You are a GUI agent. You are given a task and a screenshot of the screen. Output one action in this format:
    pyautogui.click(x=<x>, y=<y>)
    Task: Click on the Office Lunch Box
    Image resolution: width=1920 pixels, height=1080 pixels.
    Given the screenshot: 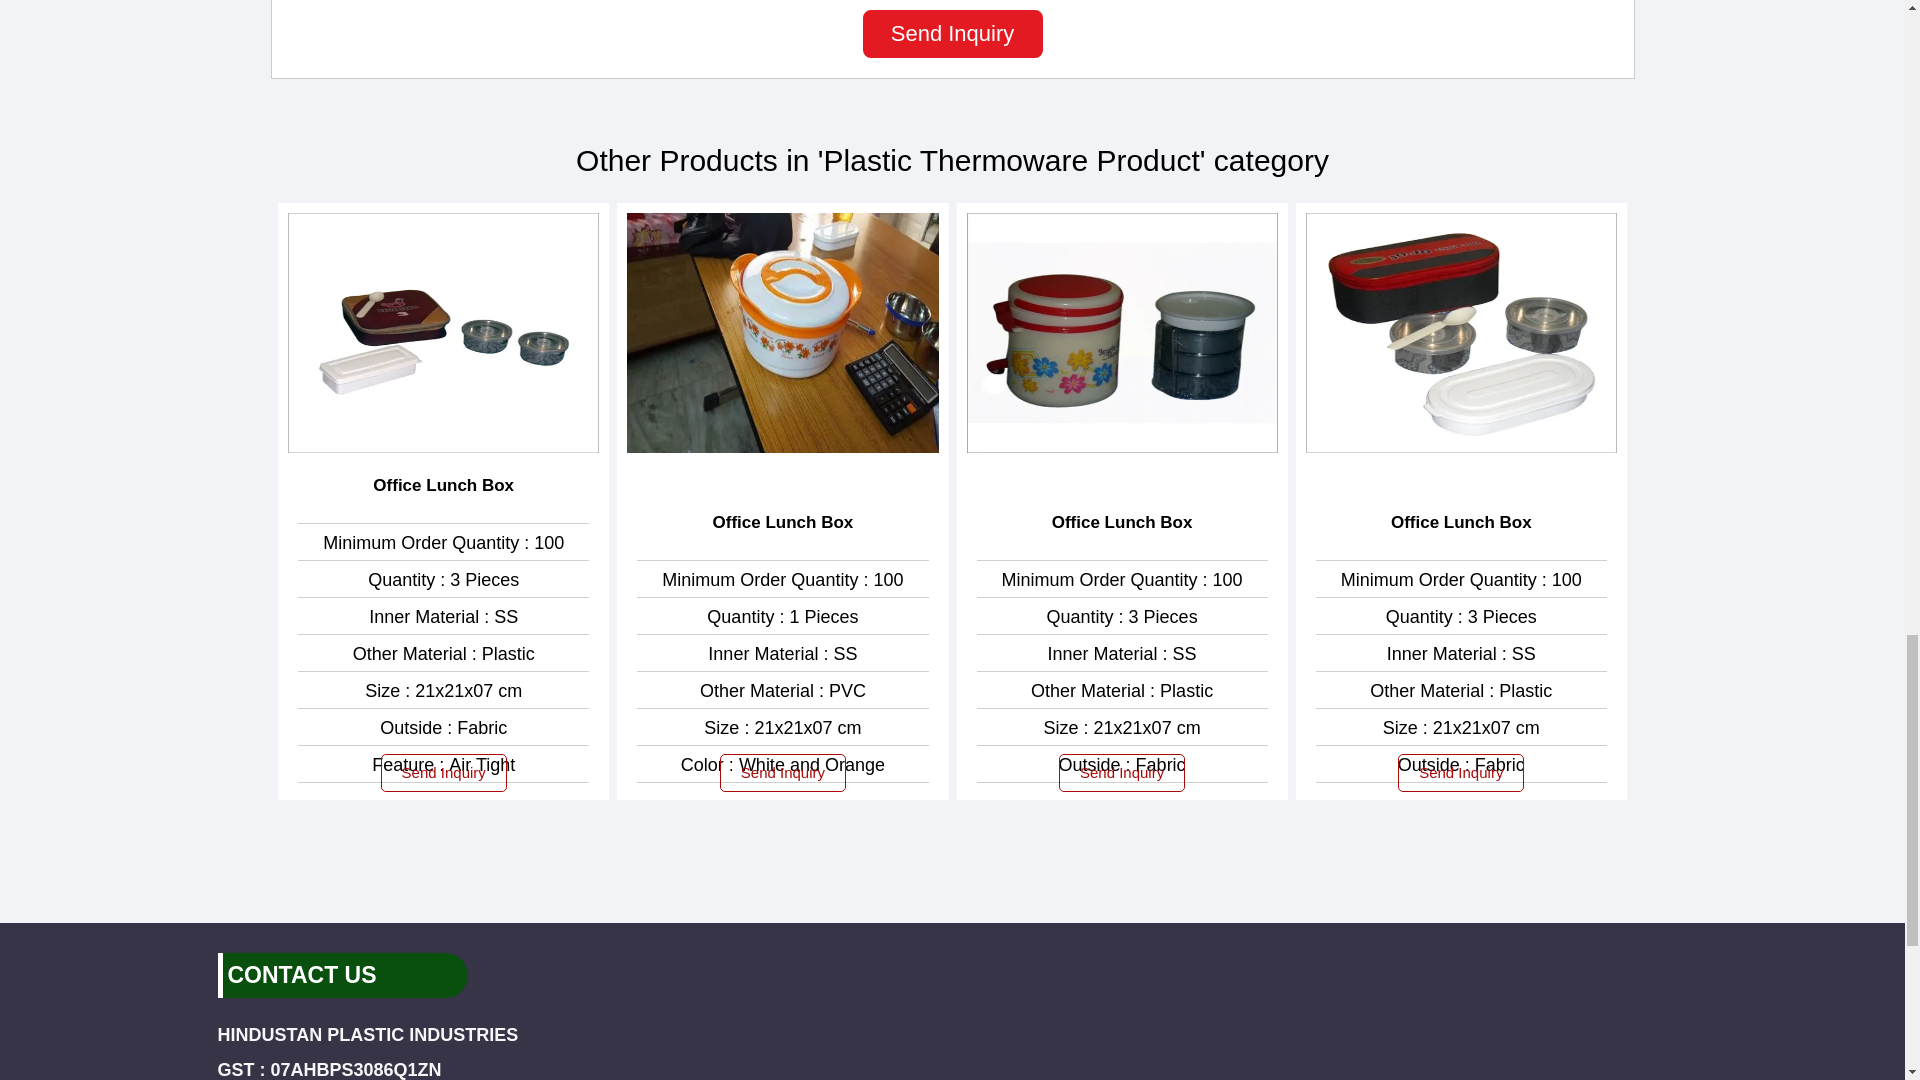 What is the action you would take?
    pyautogui.click(x=1461, y=522)
    